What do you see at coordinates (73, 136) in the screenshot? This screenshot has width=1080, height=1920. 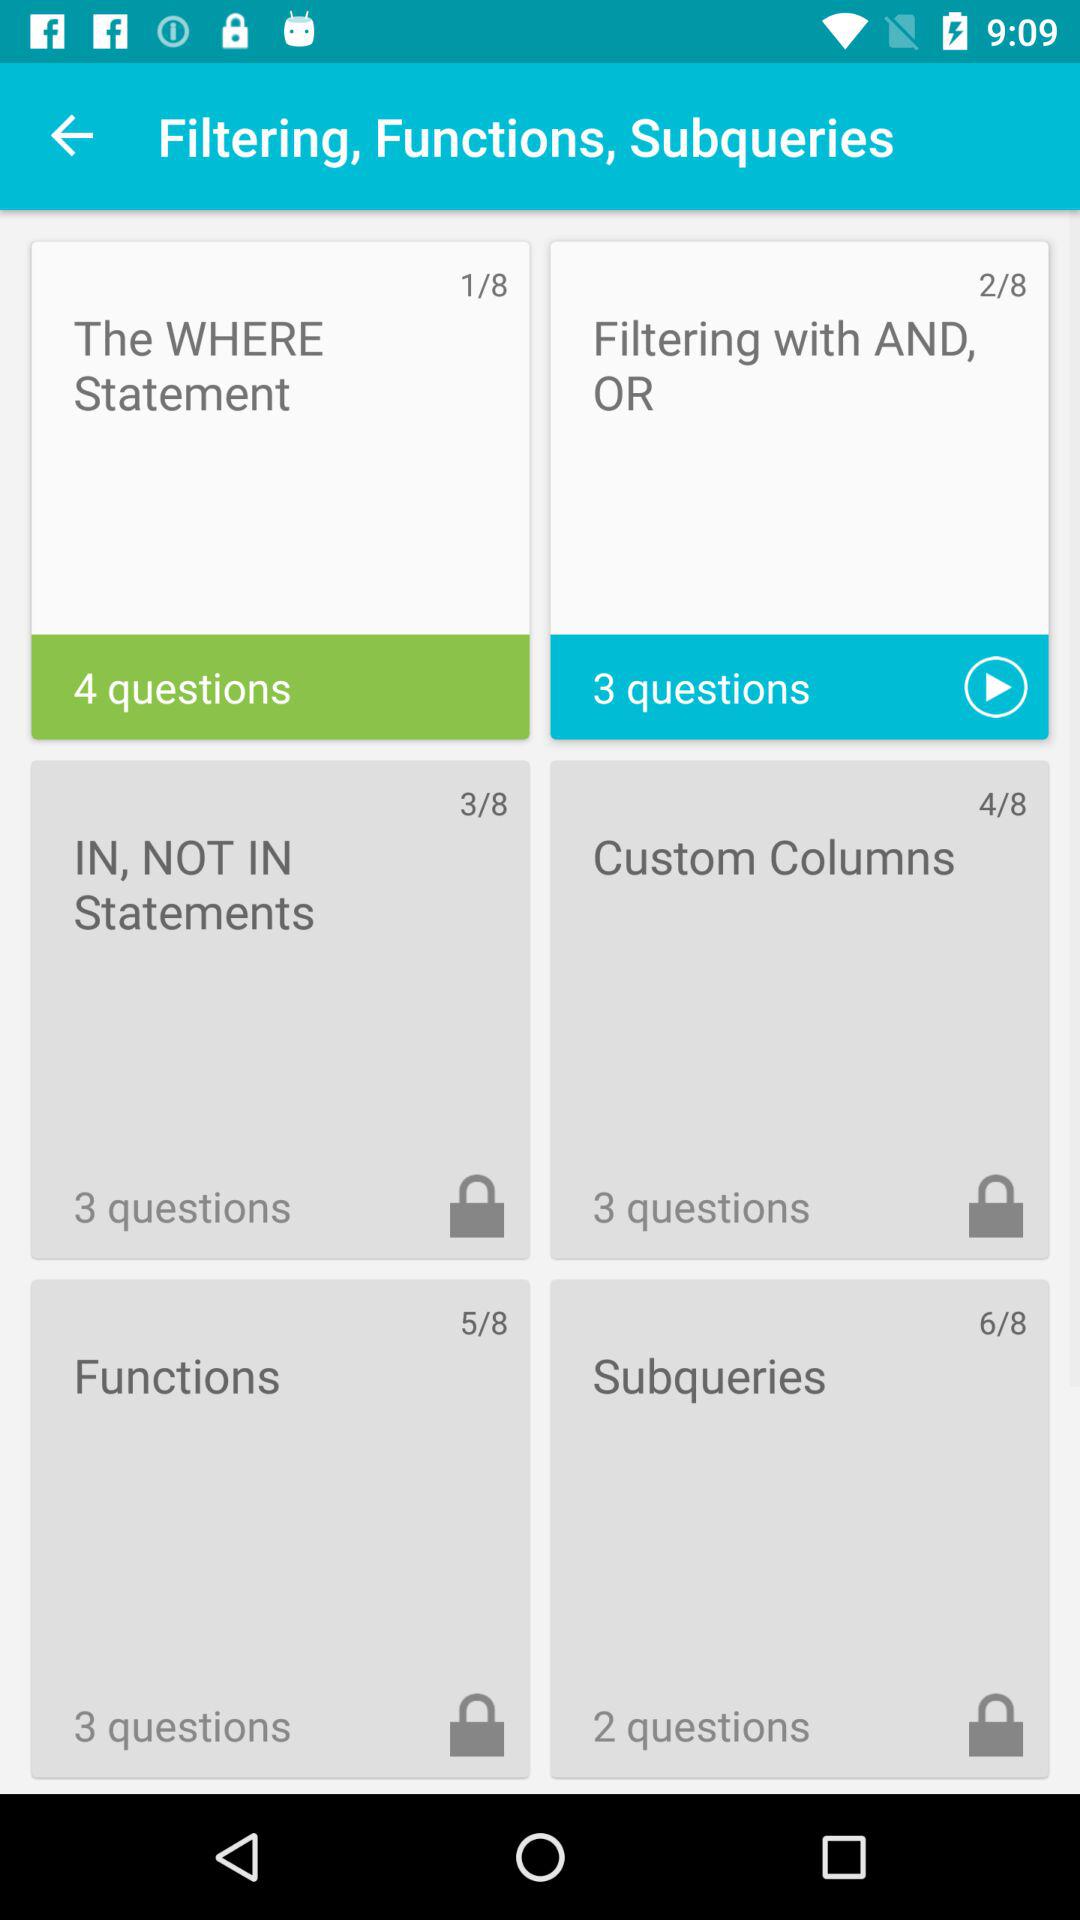 I see `launch item to the left of the filtering, functions, subqueries item` at bounding box center [73, 136].